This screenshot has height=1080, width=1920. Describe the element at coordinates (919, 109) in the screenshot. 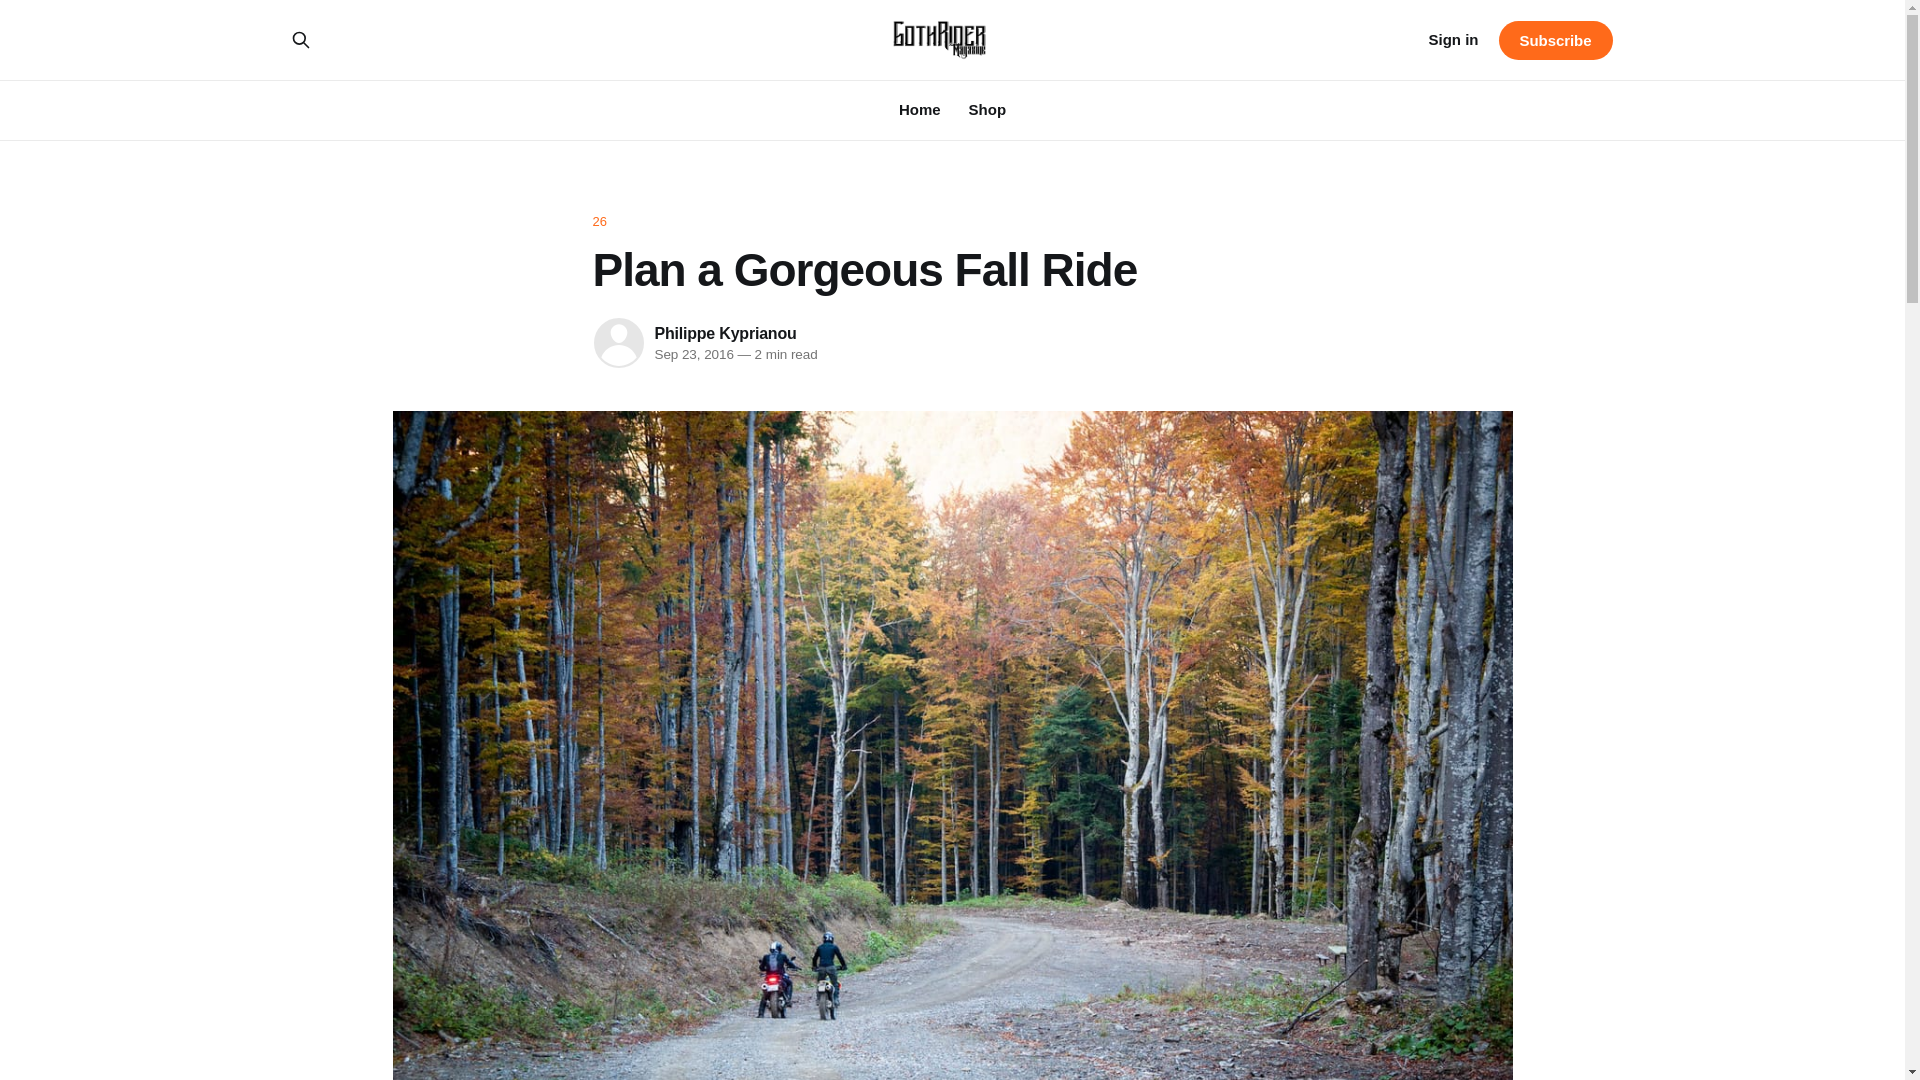

I see `Home` at that location.